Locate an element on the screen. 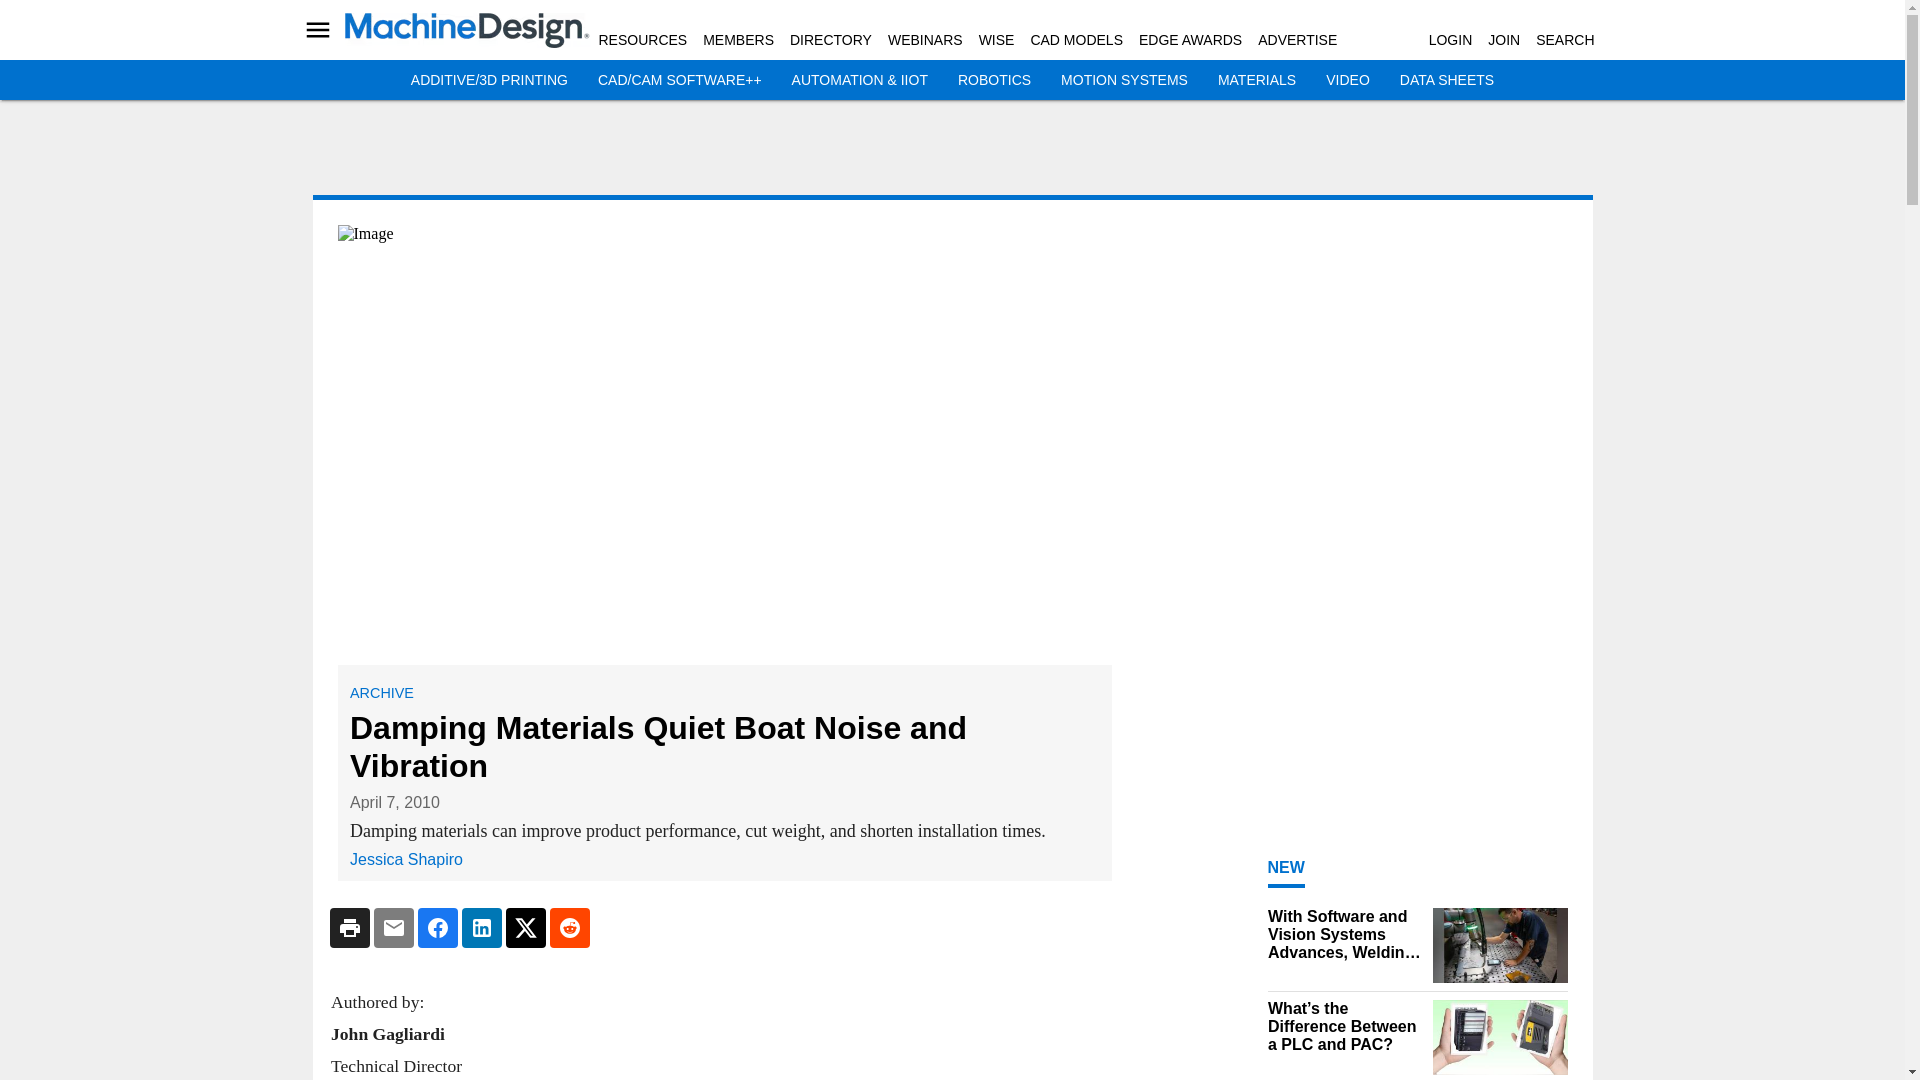  VIDEO is located at coordinates (1348, 80).